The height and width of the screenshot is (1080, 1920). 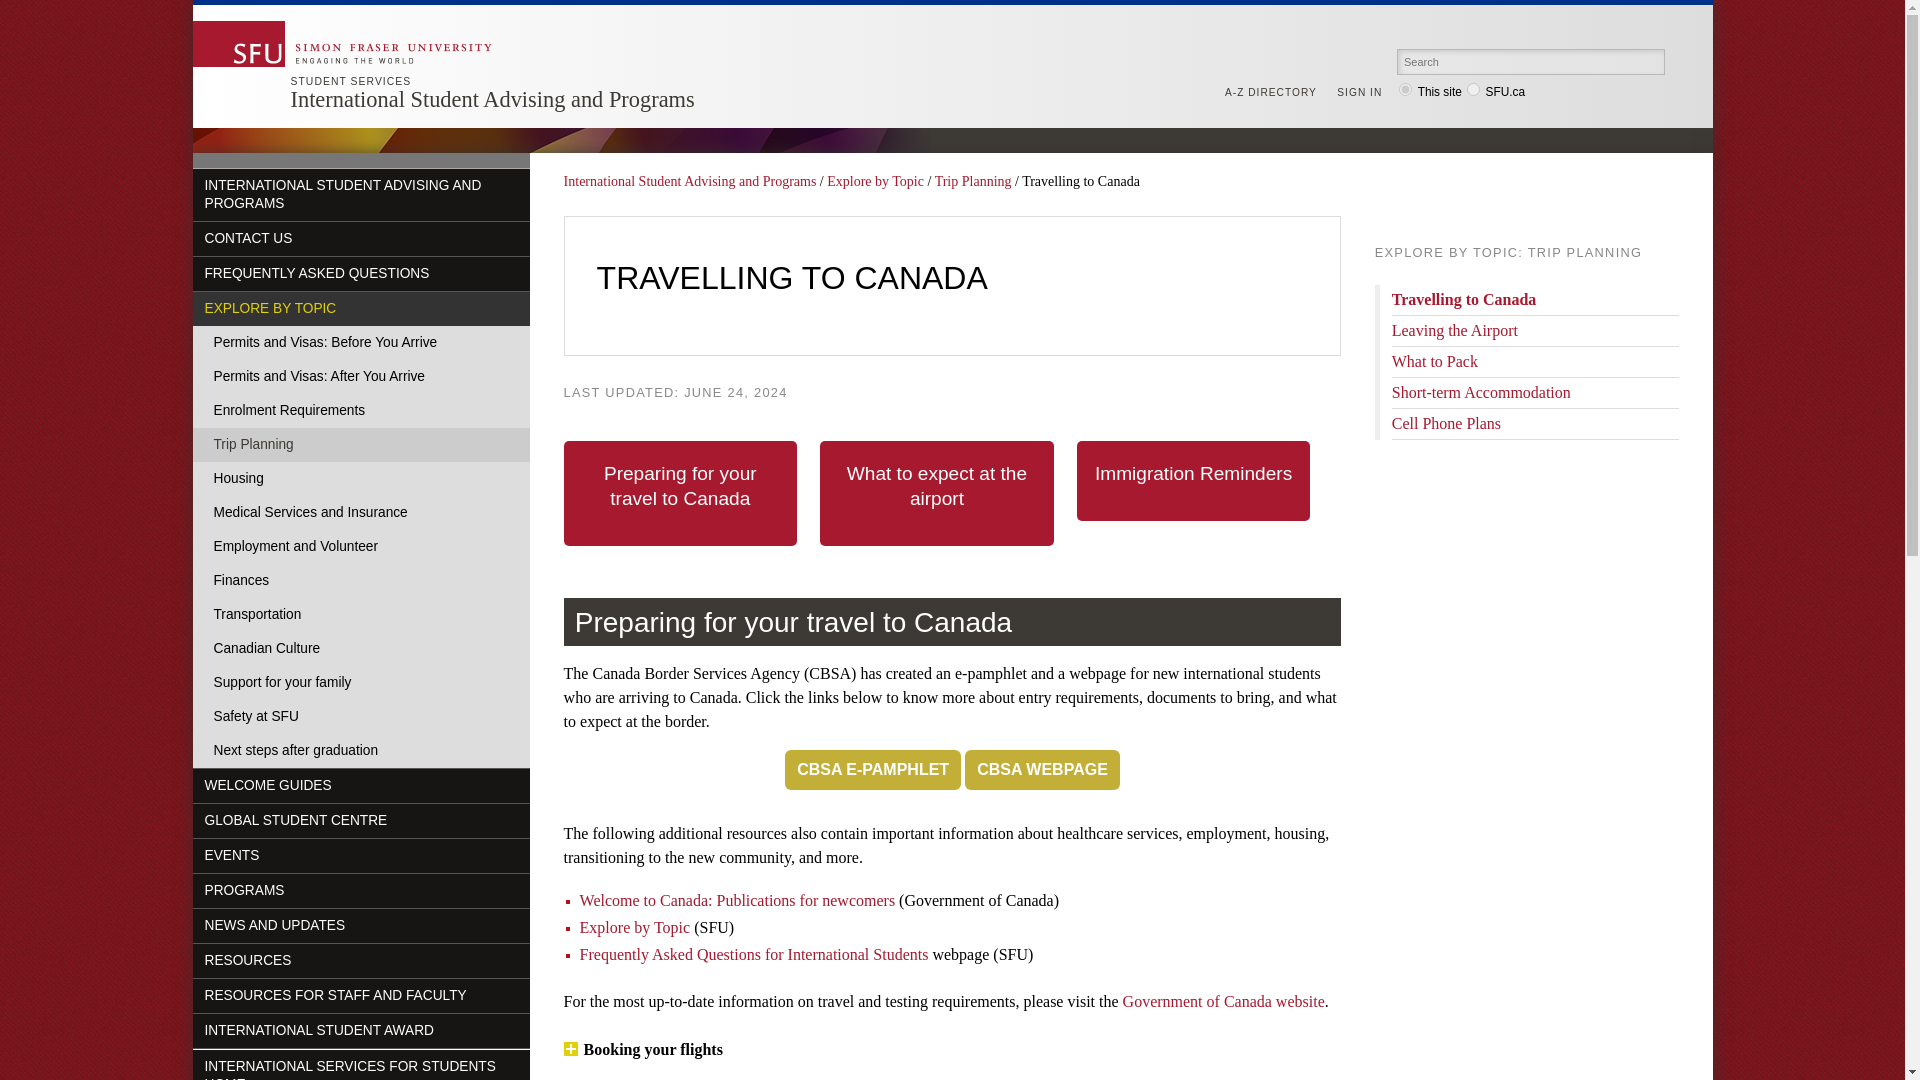 I want to click on Travelling to Canada, so click(x=1464, y=298).